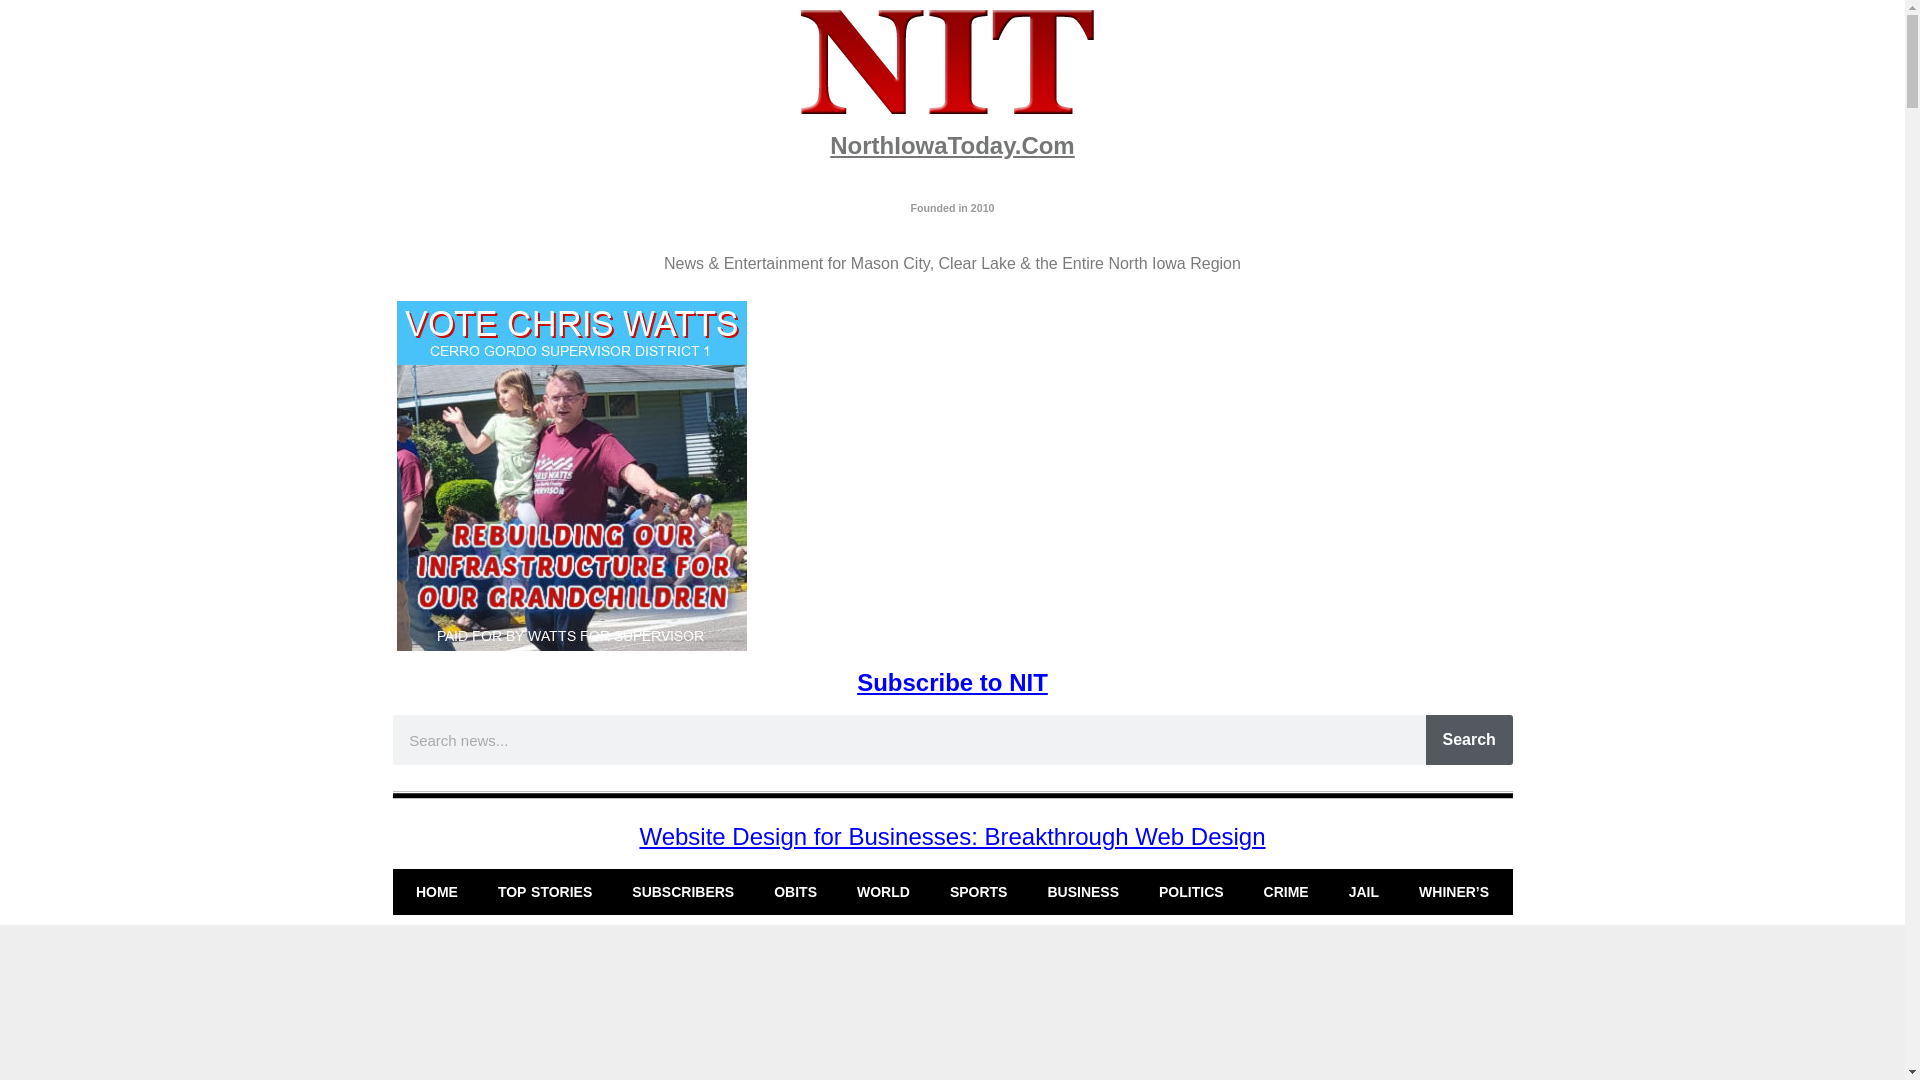 The height and width of the screenshot is (1080, 1920). What do you see at coordinates (952, 836) in the screenshot?
I see `Website Design for Businesses: Breakthrough Web Design` at bounding box center [952, 836].